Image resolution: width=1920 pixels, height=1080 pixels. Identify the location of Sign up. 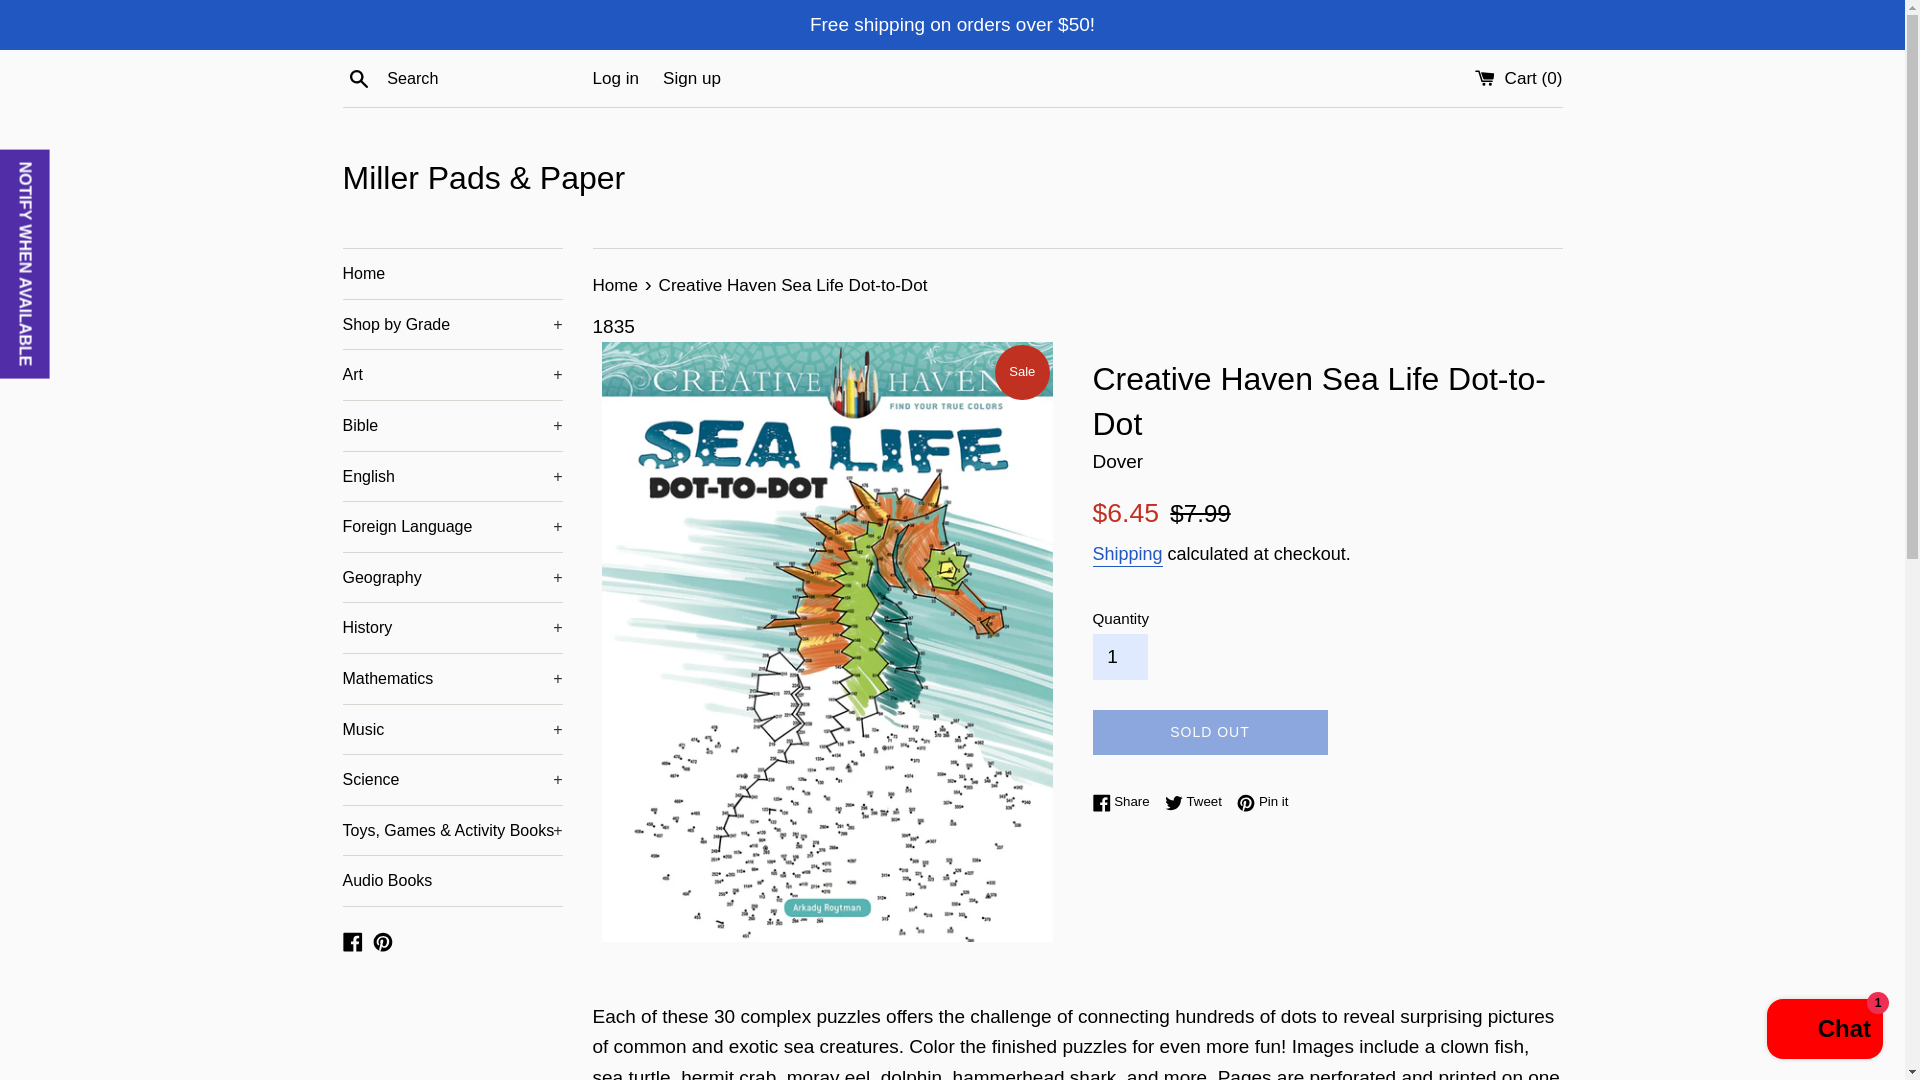
(692, 78).